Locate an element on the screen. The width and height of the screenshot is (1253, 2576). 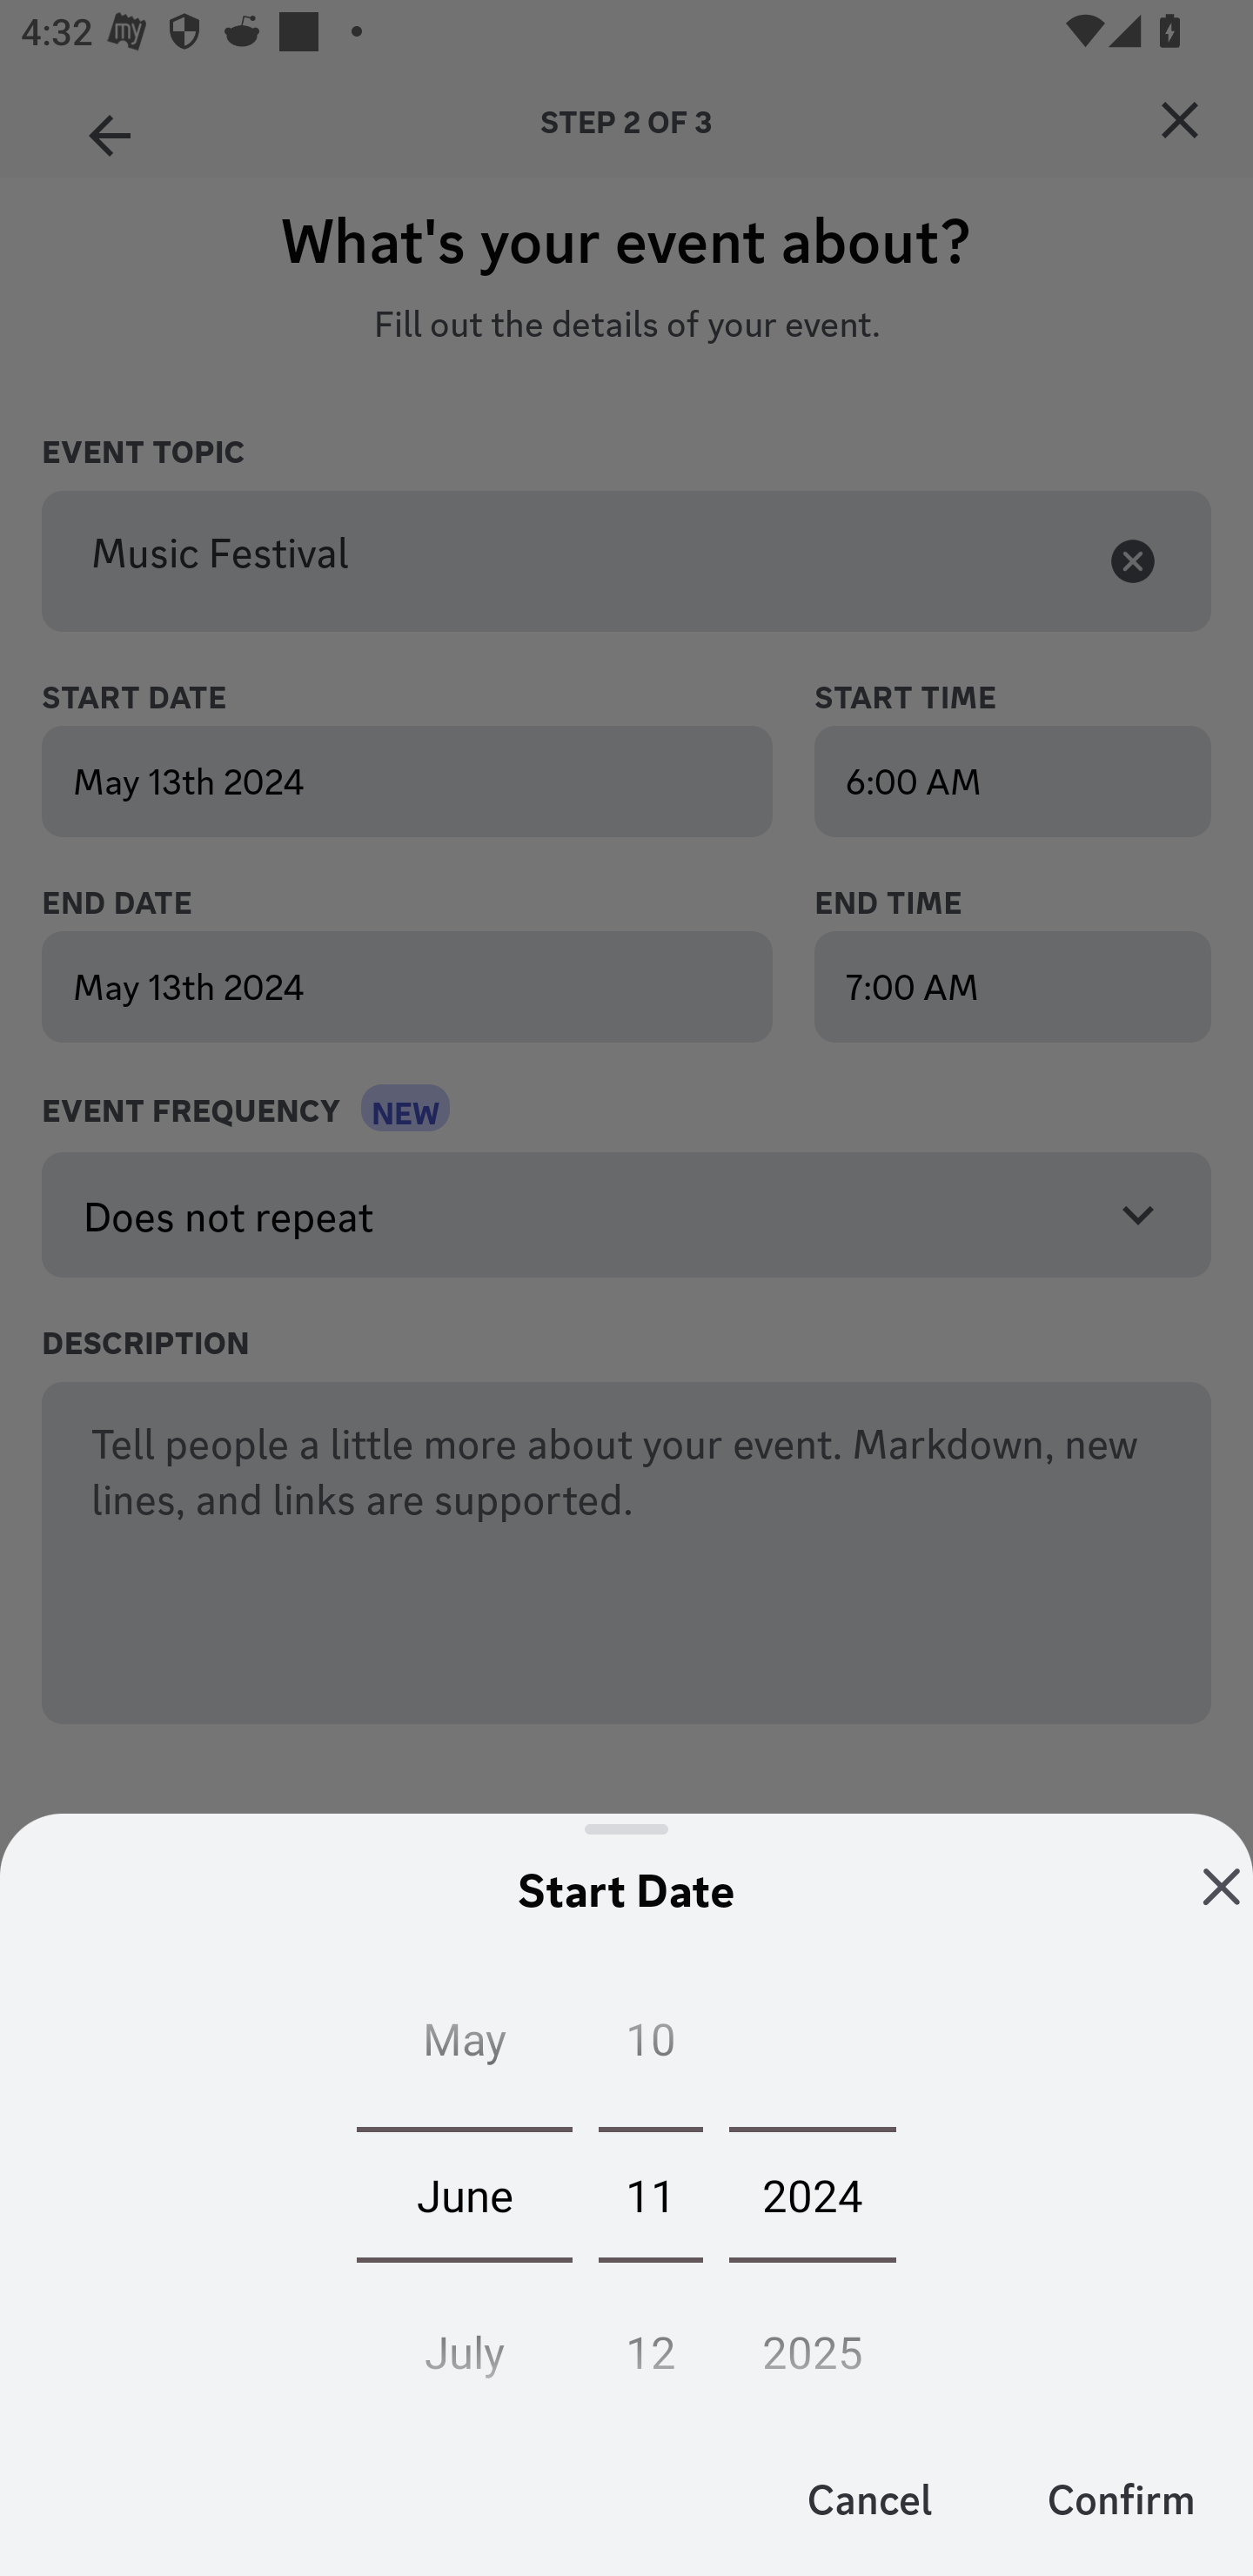
Confirm is located at coordinates (1121, 2498).